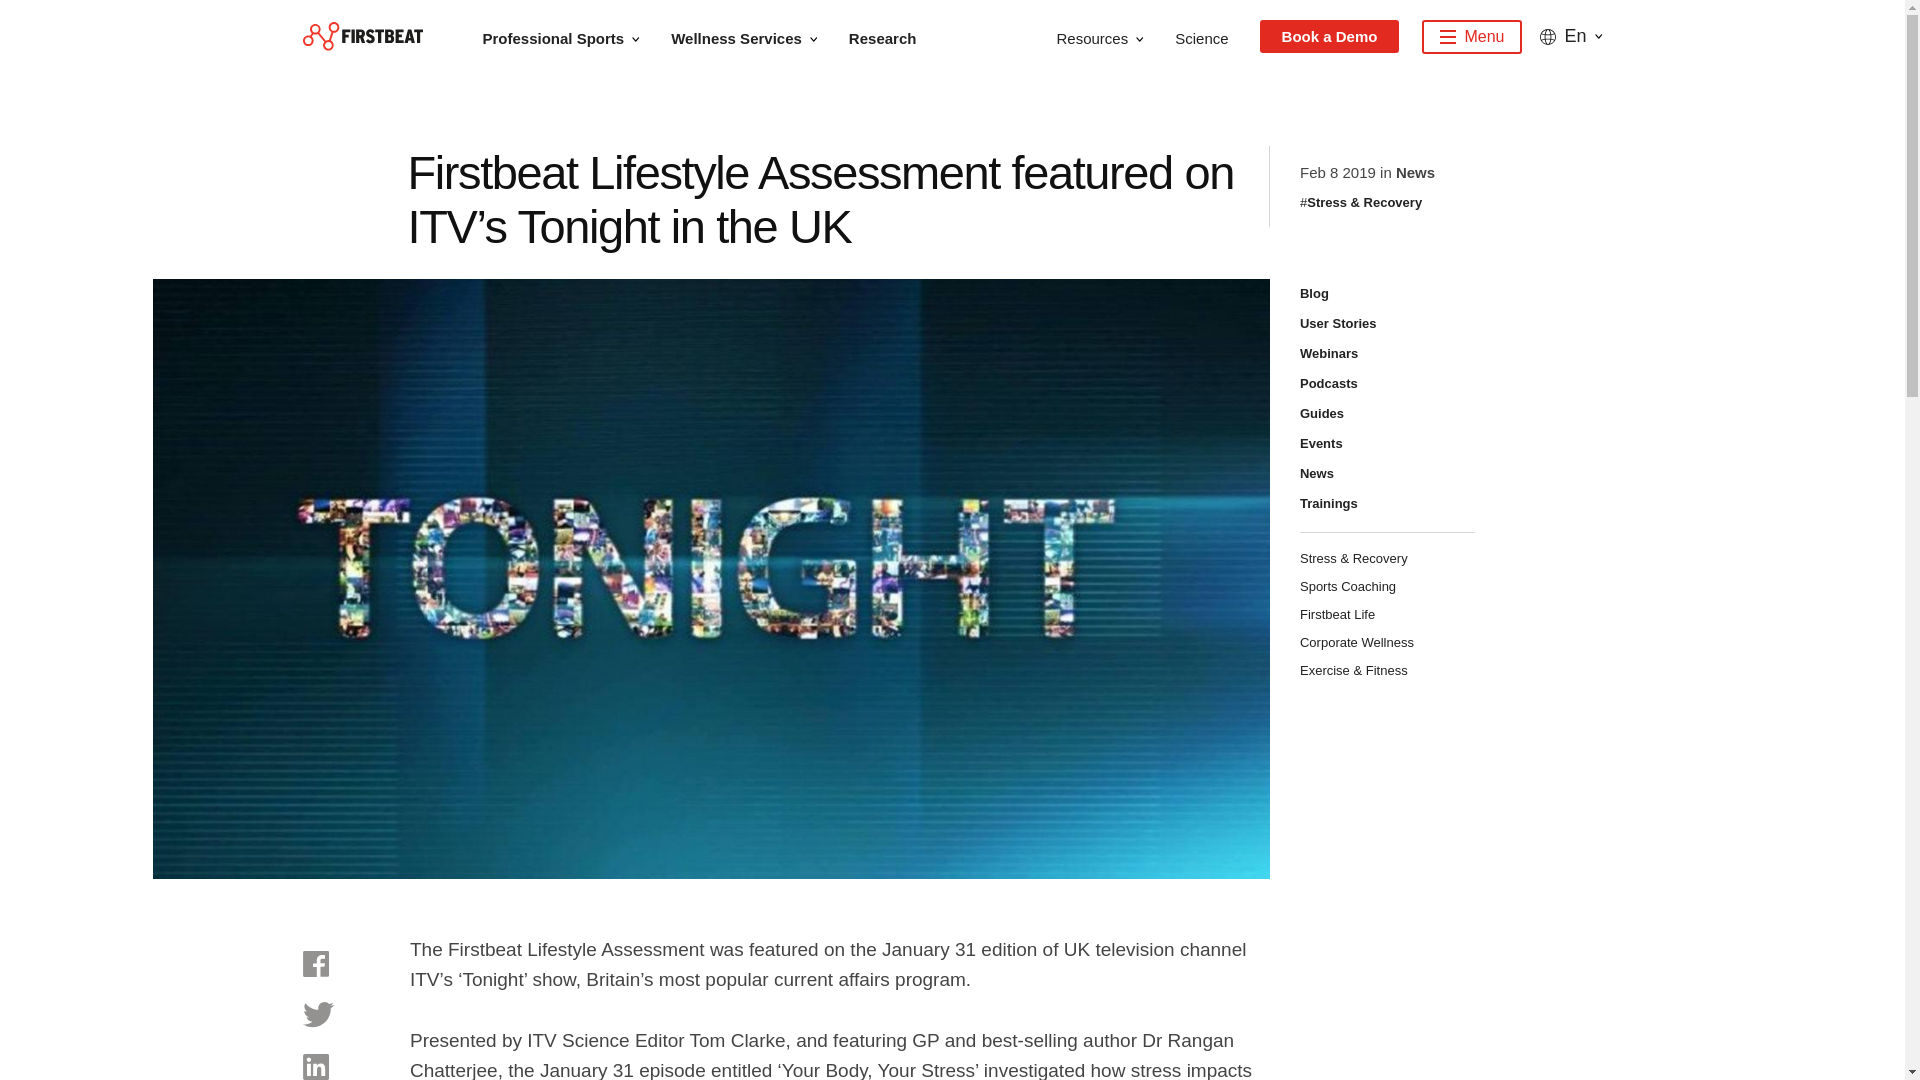  I want to click on Science, so click(1212, 36).